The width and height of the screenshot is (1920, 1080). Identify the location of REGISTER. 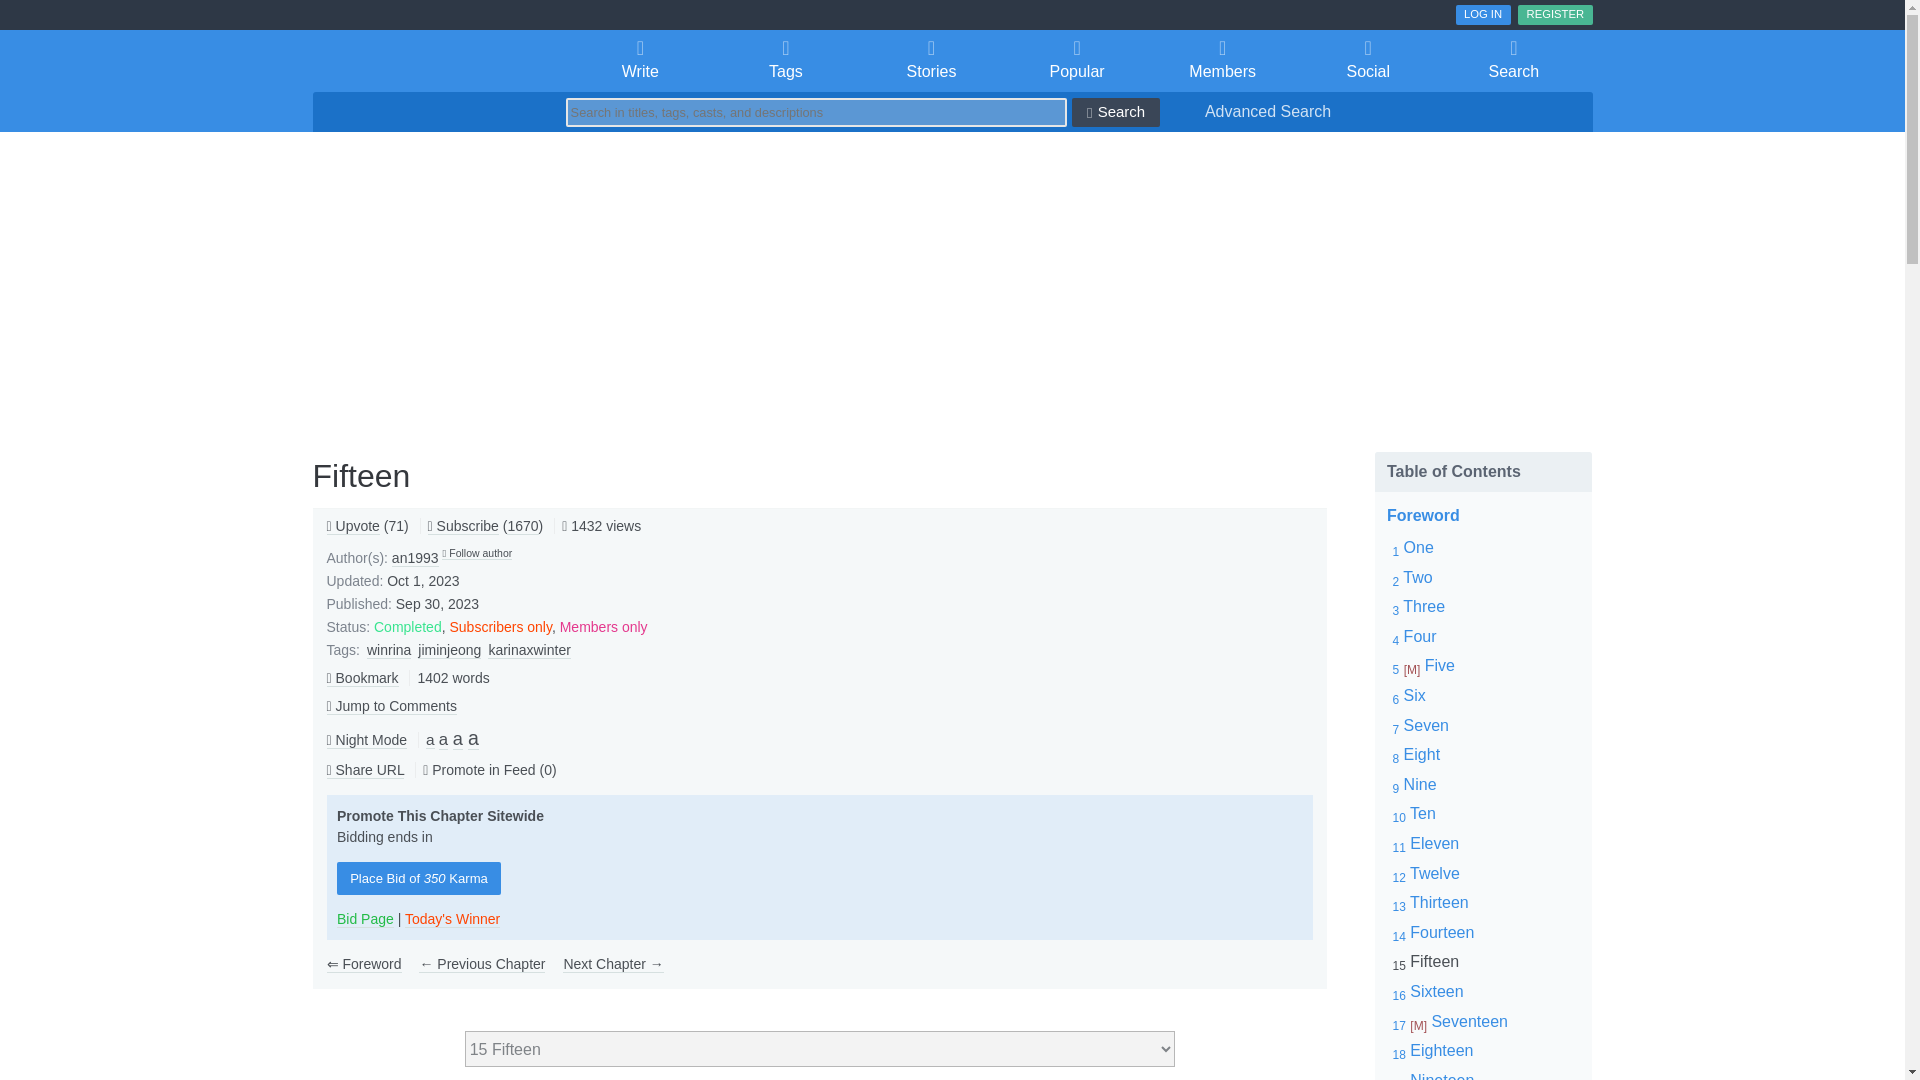
(1554, 14).